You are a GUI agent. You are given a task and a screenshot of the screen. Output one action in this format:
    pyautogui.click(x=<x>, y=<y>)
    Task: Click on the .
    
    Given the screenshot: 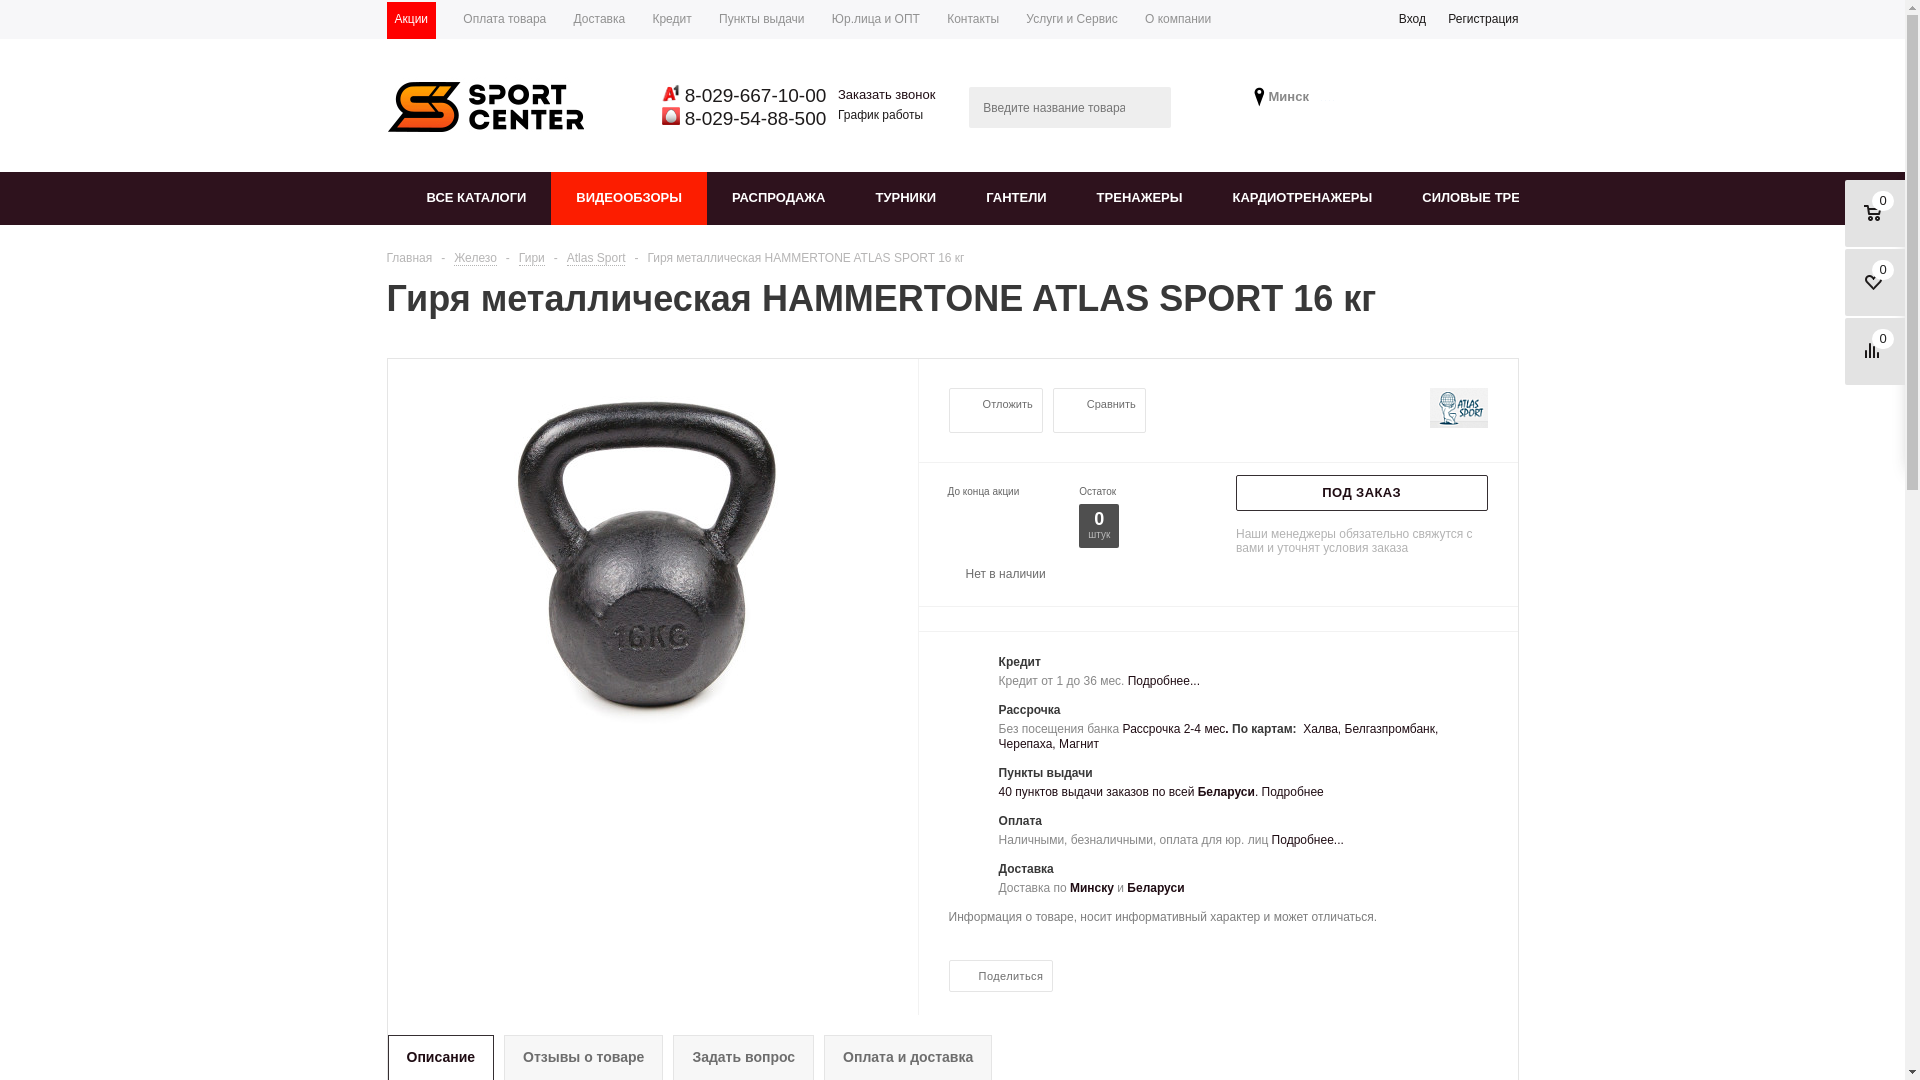 What is the action you would take?
    pyautogui.click(x=1226, y=729)
    